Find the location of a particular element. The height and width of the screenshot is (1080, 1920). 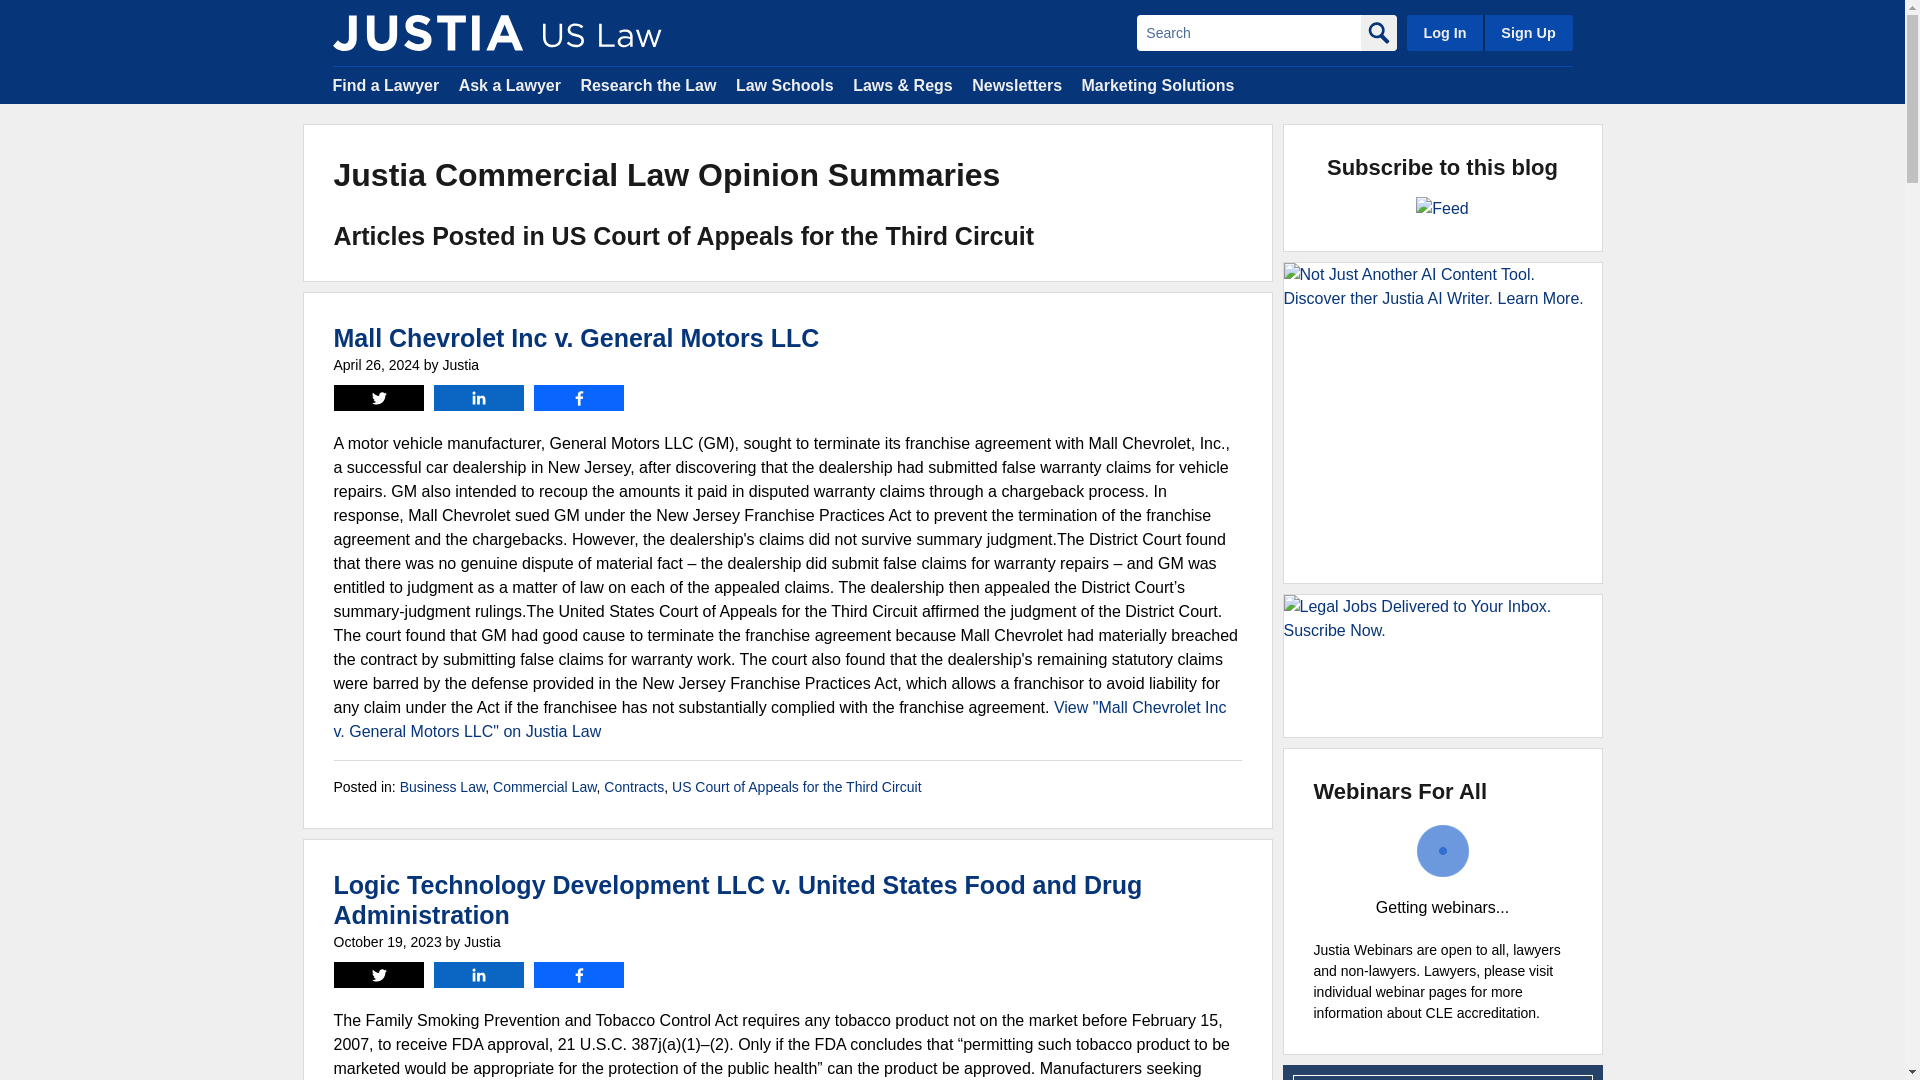

Find a Lawyer is located at coordinates (386, 84).